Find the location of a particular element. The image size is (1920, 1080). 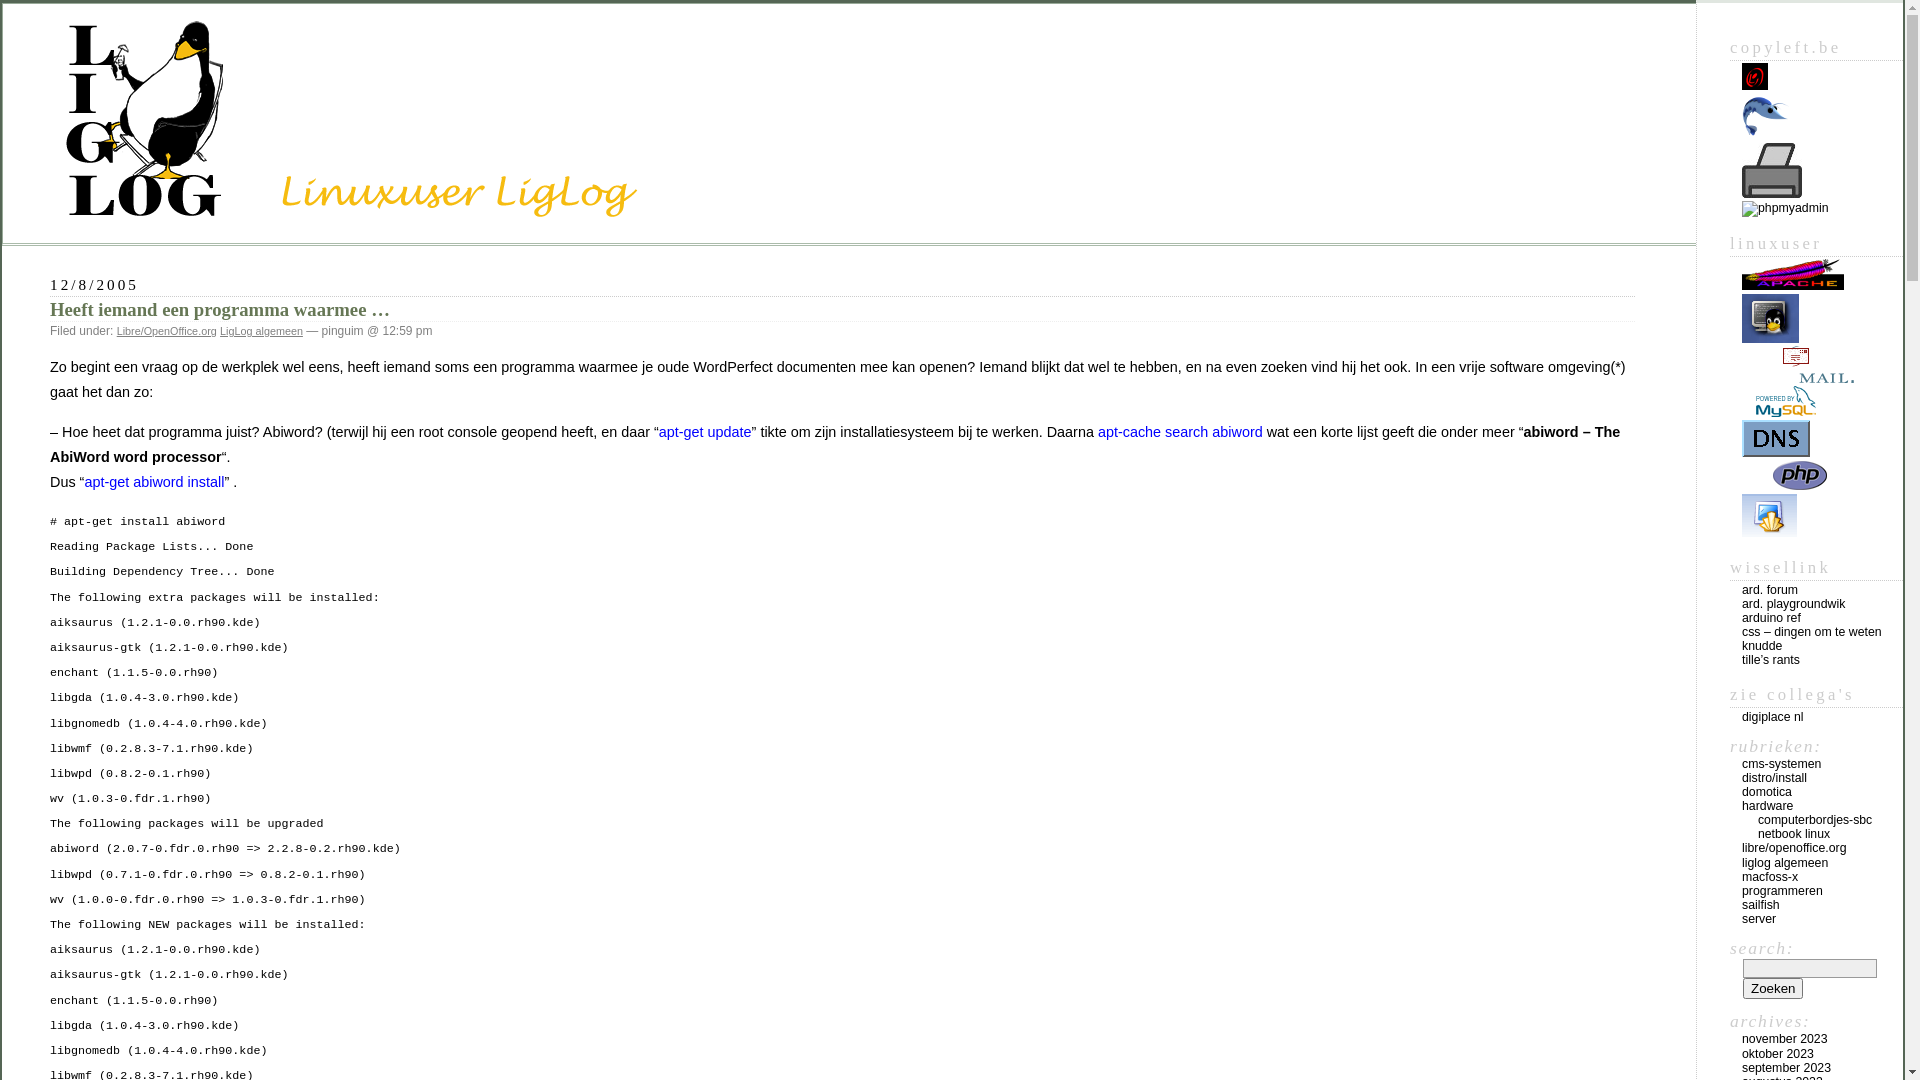

september 2023 is located at coordinates (1786, 1068).